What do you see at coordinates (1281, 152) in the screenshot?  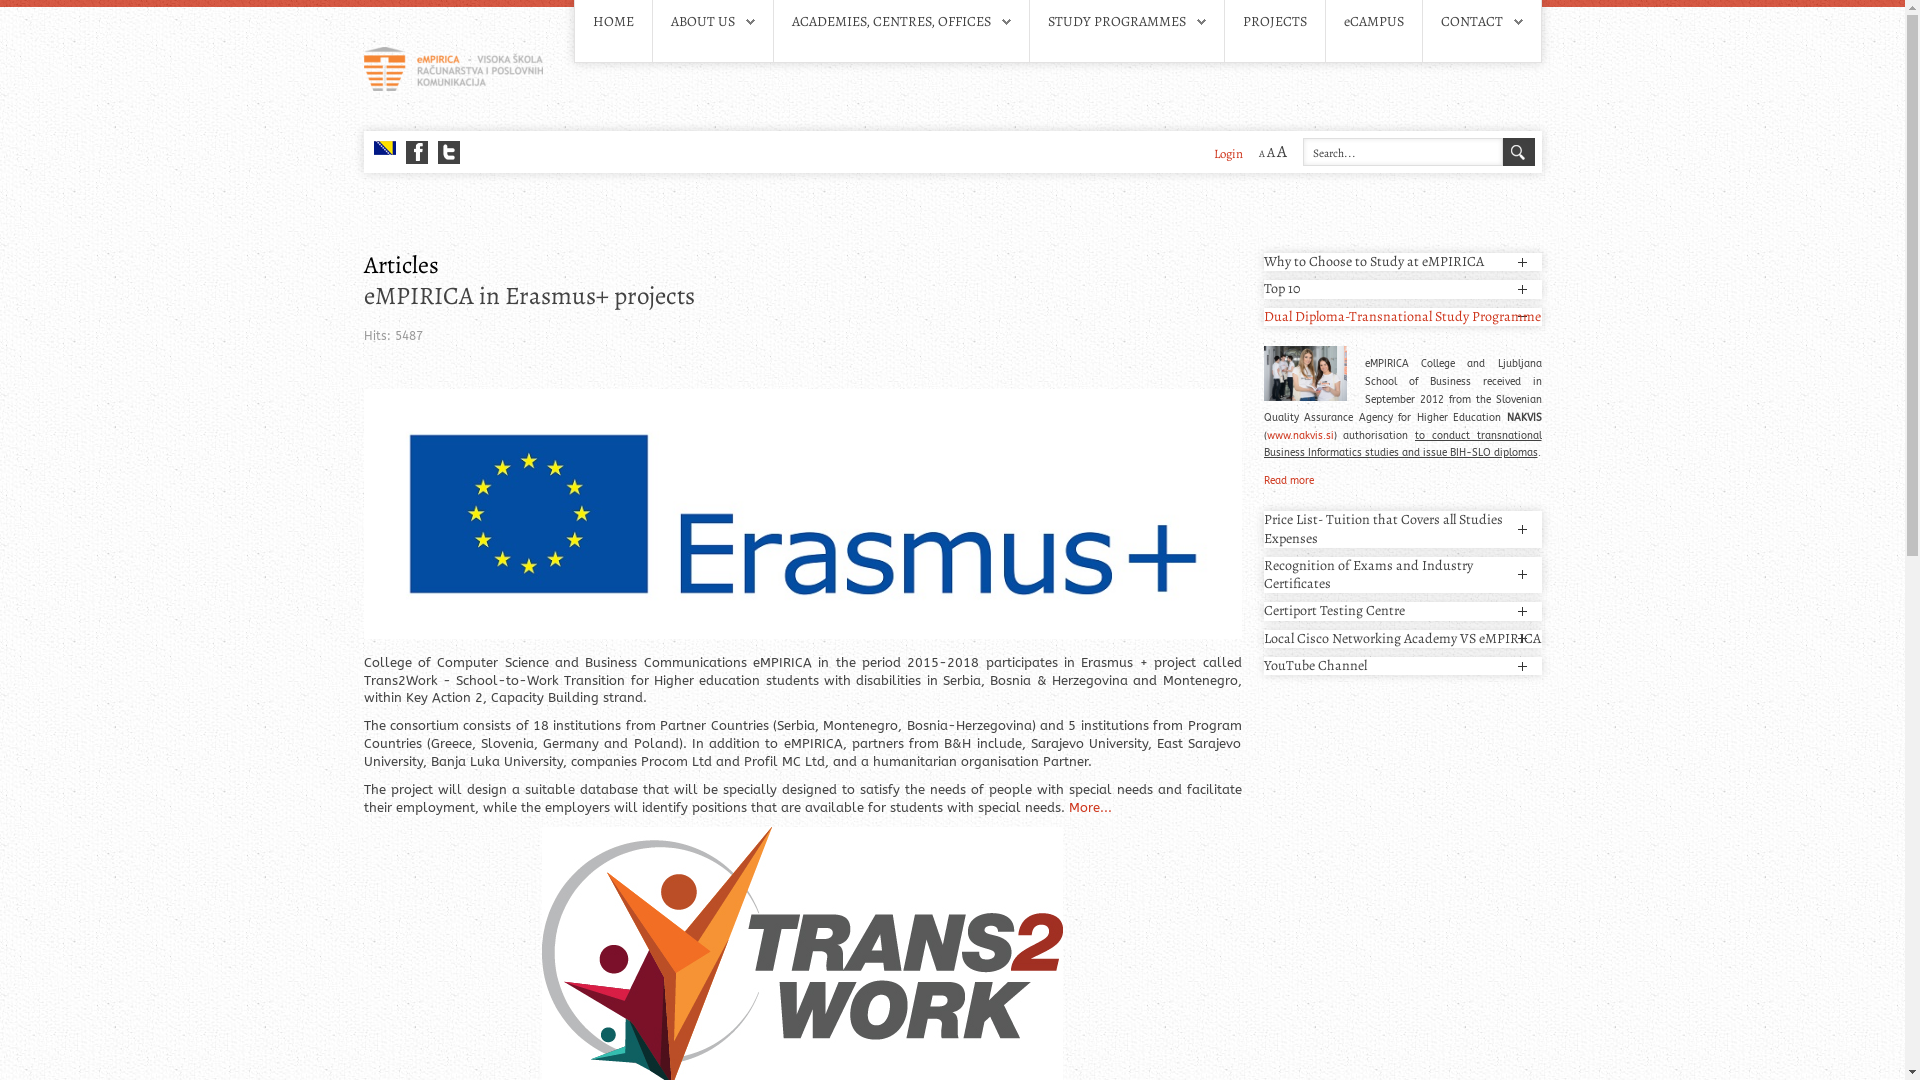 I see `A` at bounding box center [1281, 152].